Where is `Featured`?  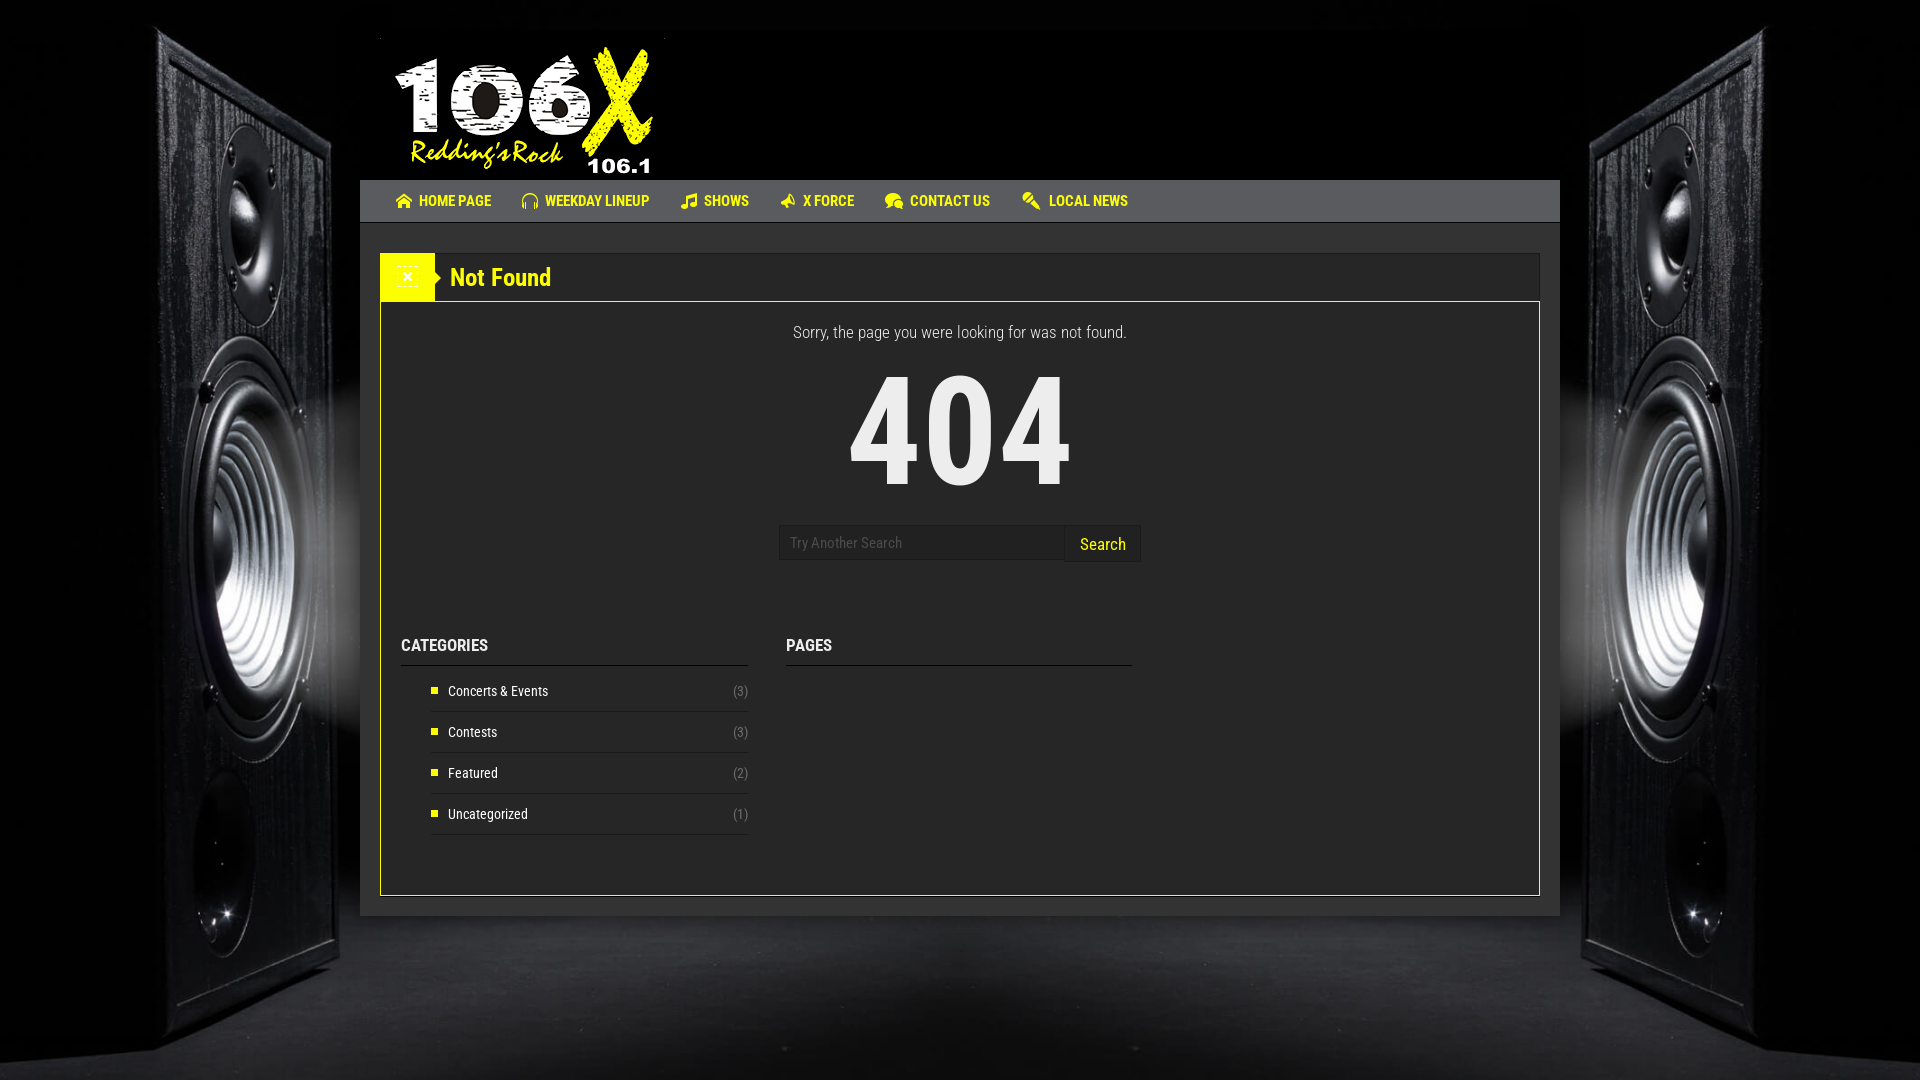
Featured is located at coordinates (464, 773).